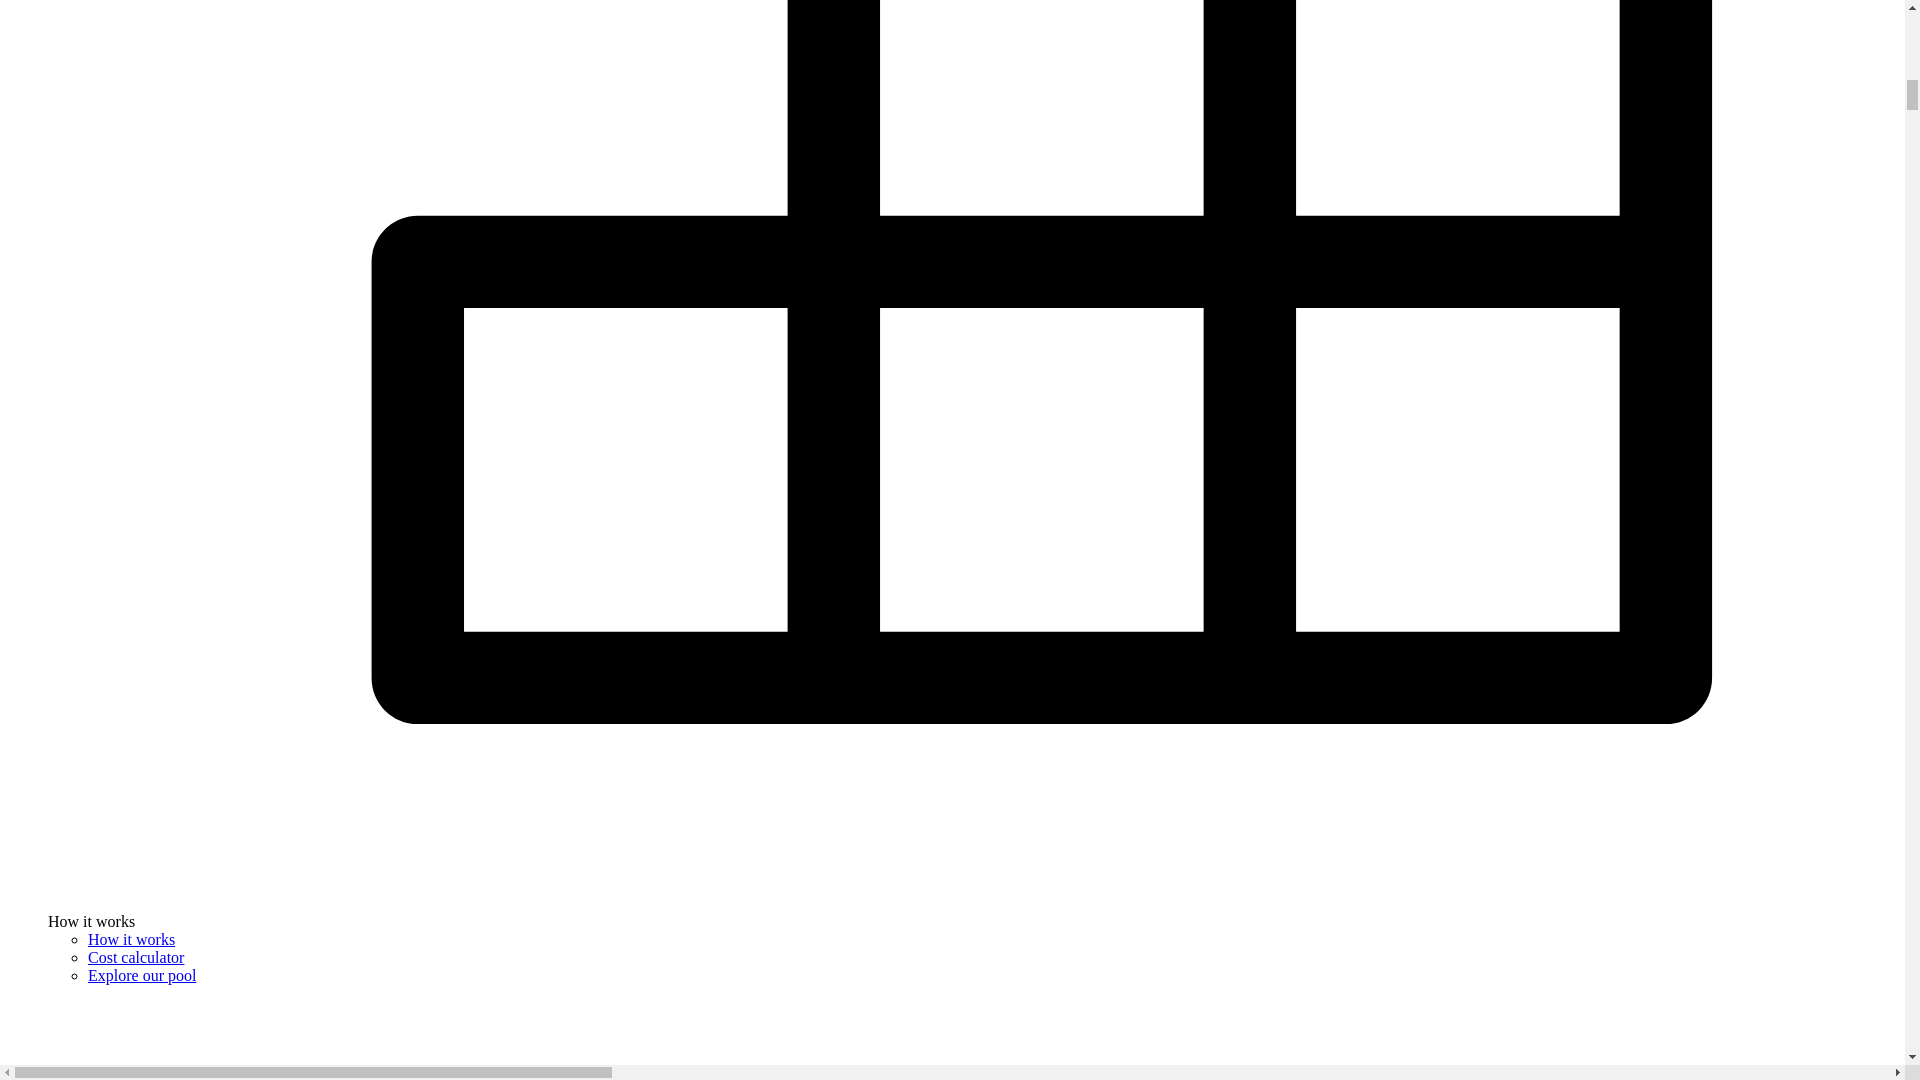  What do you see at coordinates (131, 939) in the screenshot?
I see `How it works` at bounding box center [131, 939].